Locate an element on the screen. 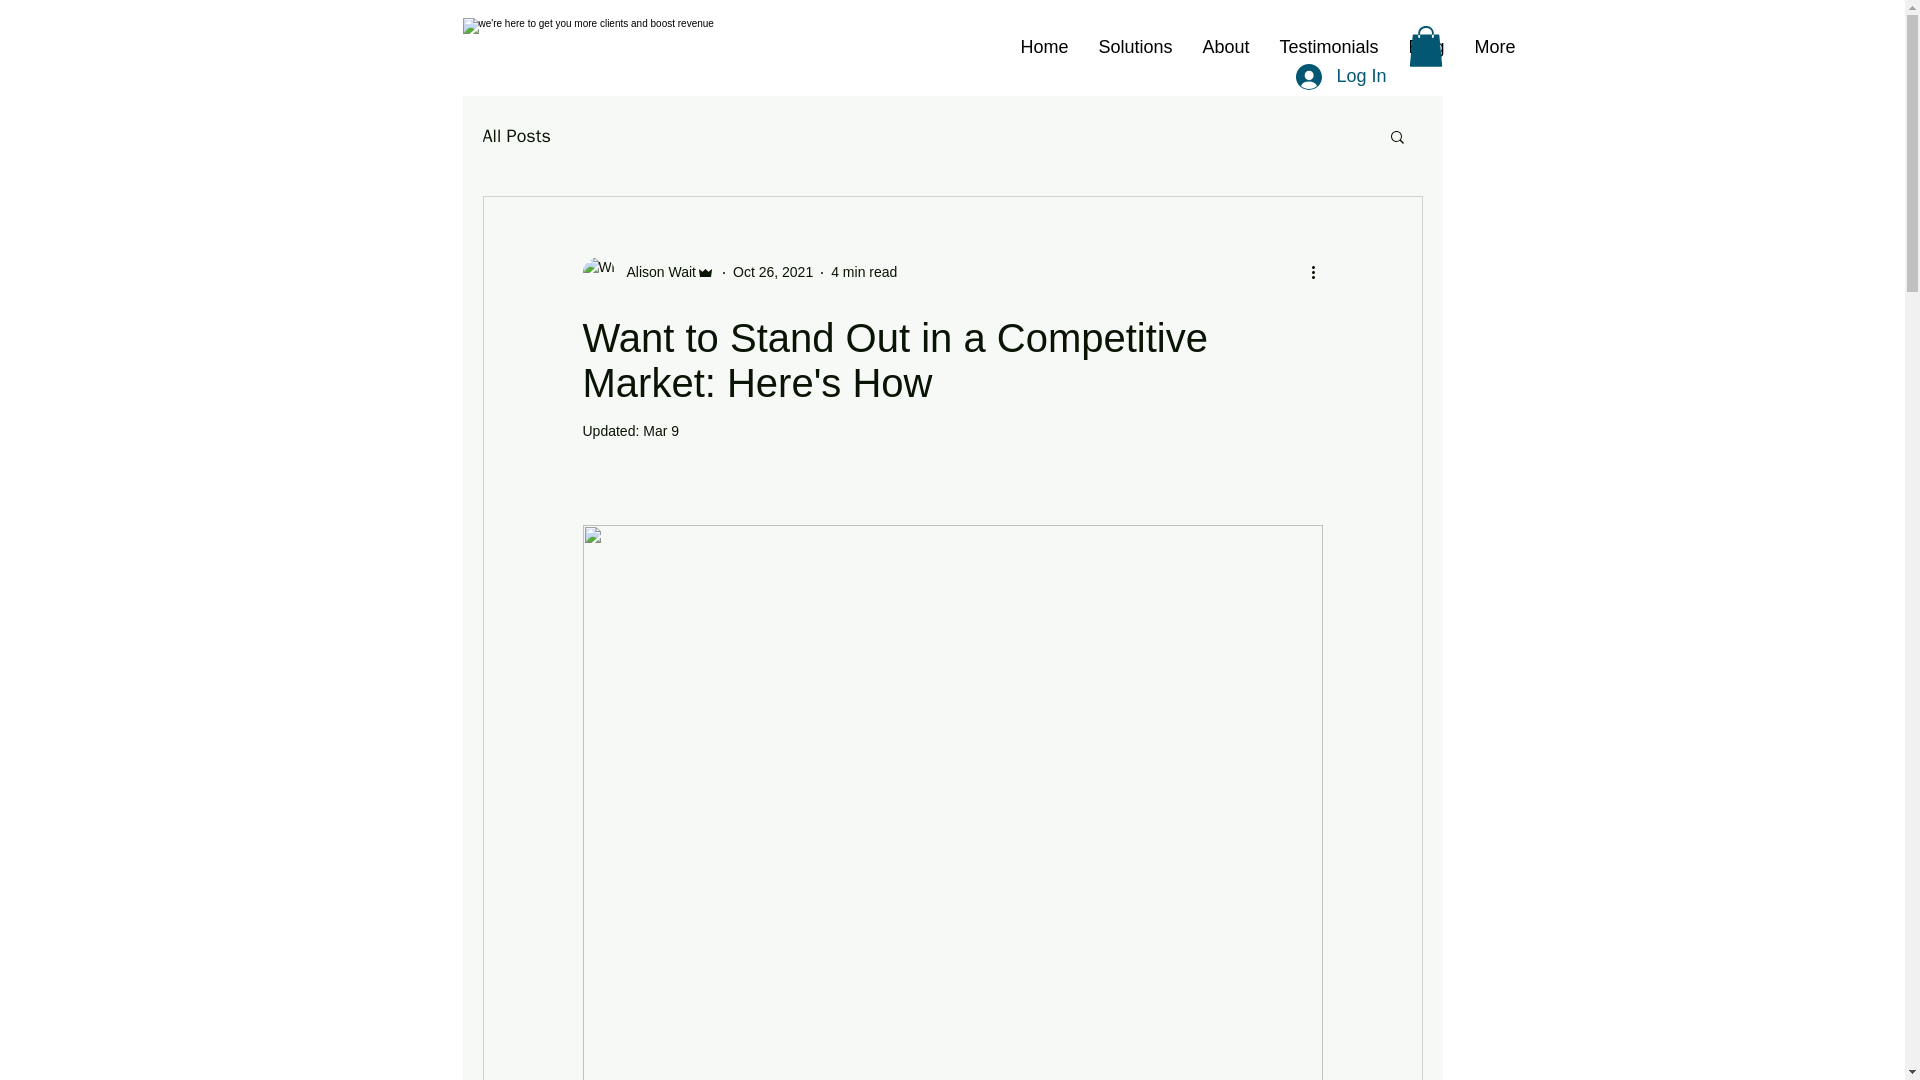 The height and width of the screenshot is (1080, 1920). Home is located at coordinates (1045, 46).